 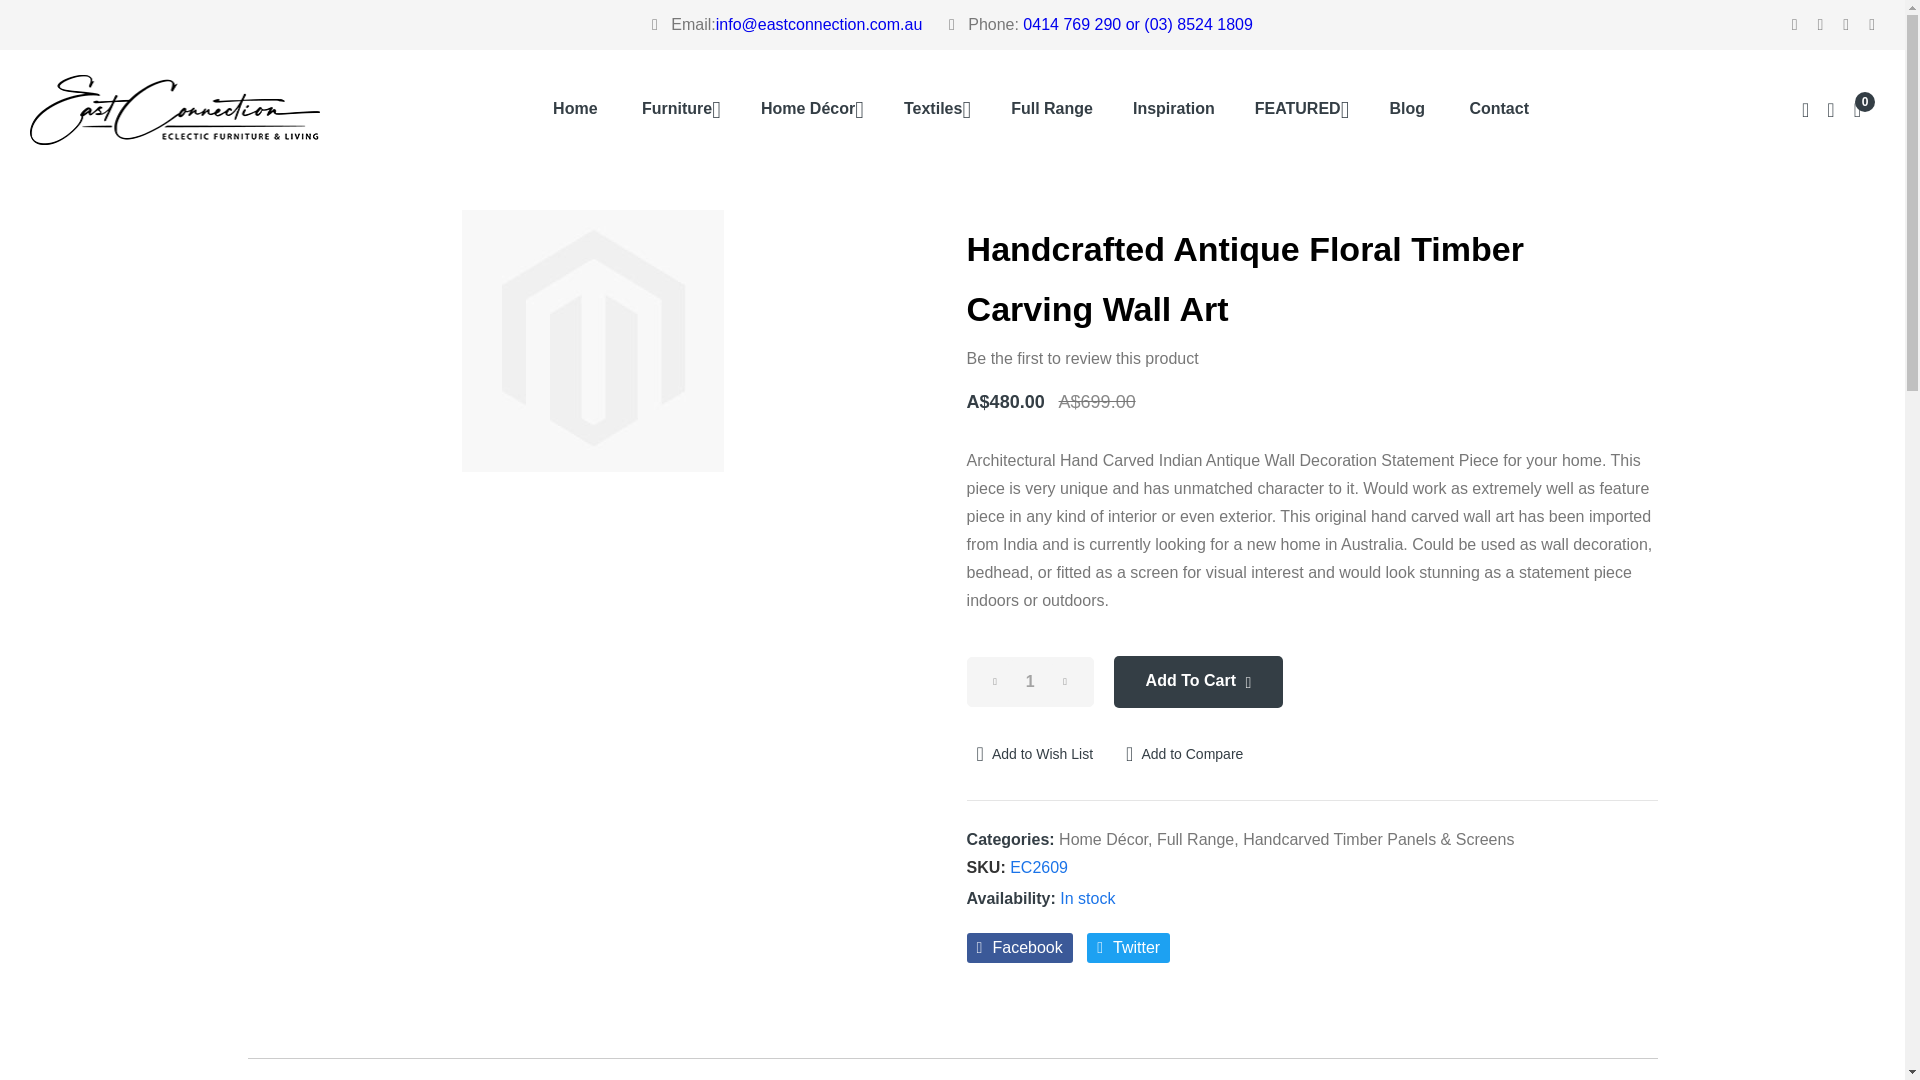 What do you see at coordinates (1030, 682) in the screenshot?
I see `1` at bounding box center [1030, 682].